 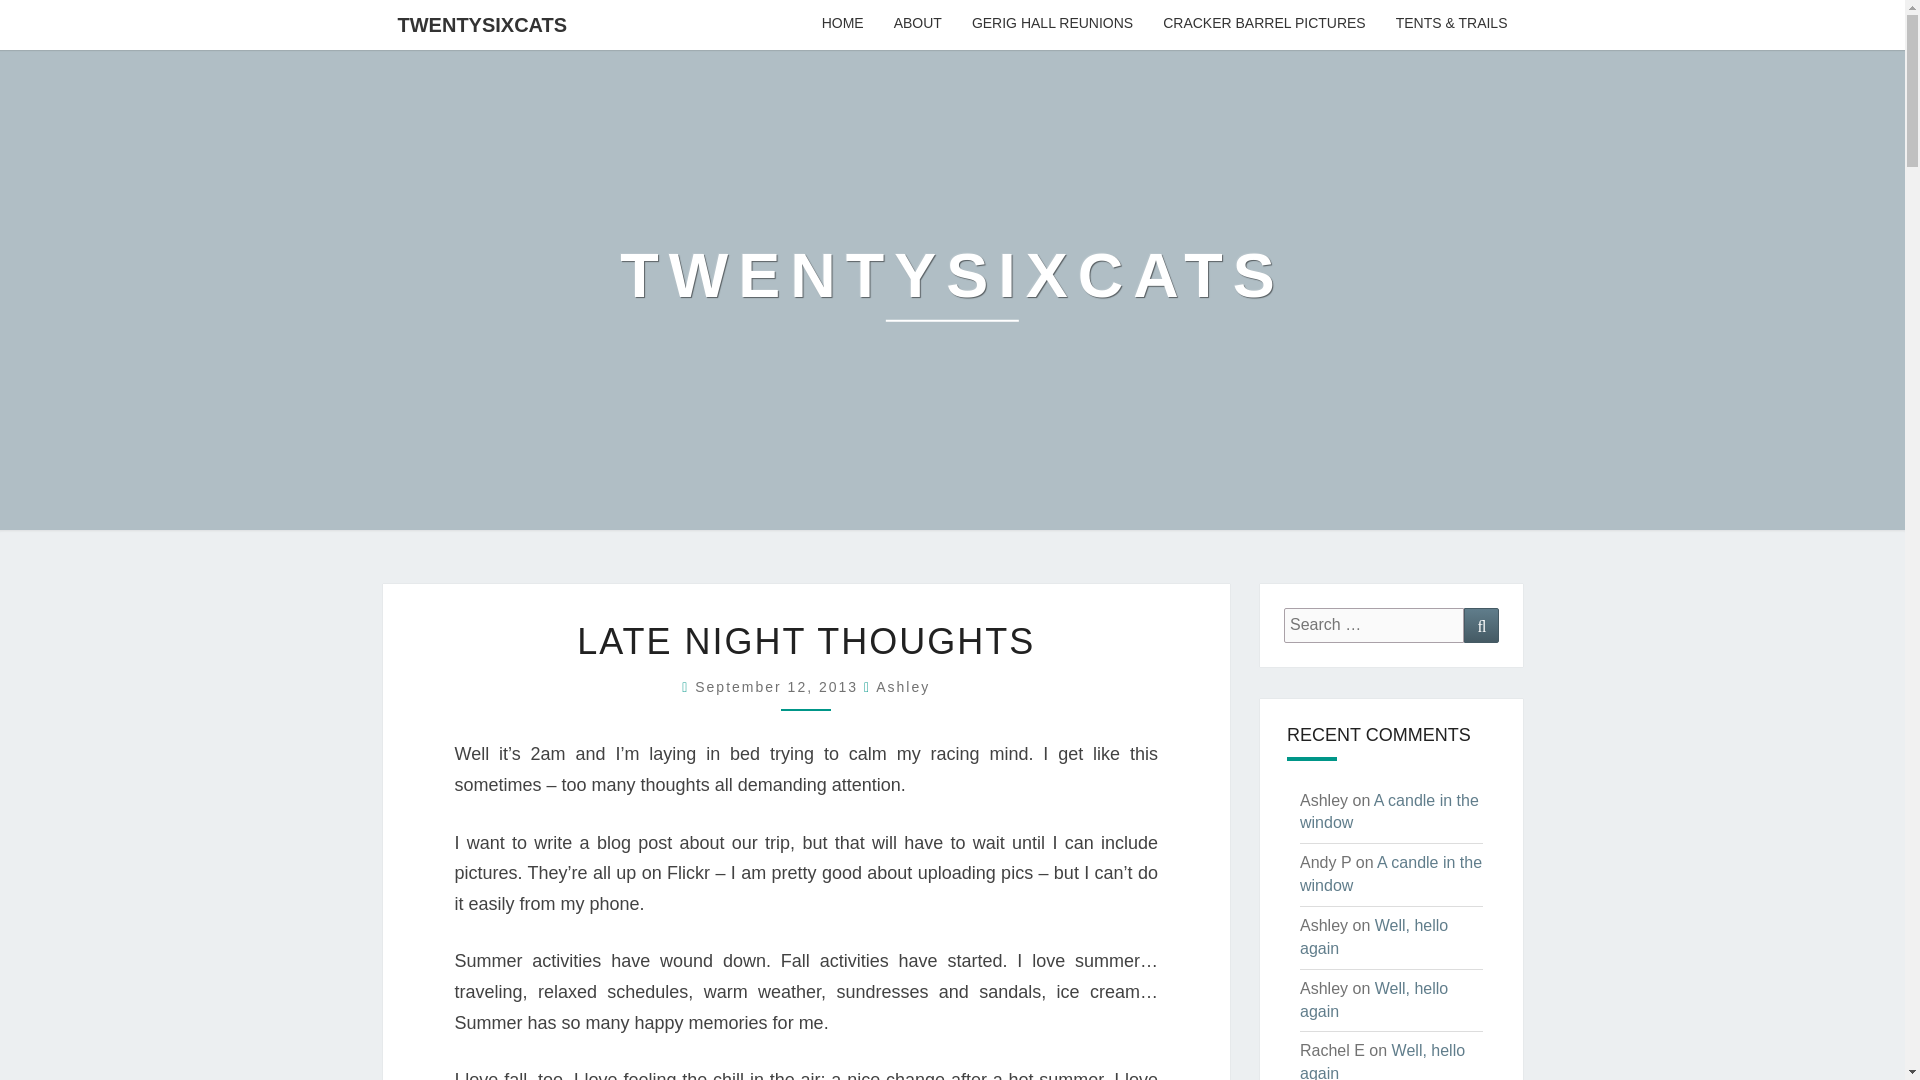 I want to click on A candle in the window, so click(x=1388, y=811).